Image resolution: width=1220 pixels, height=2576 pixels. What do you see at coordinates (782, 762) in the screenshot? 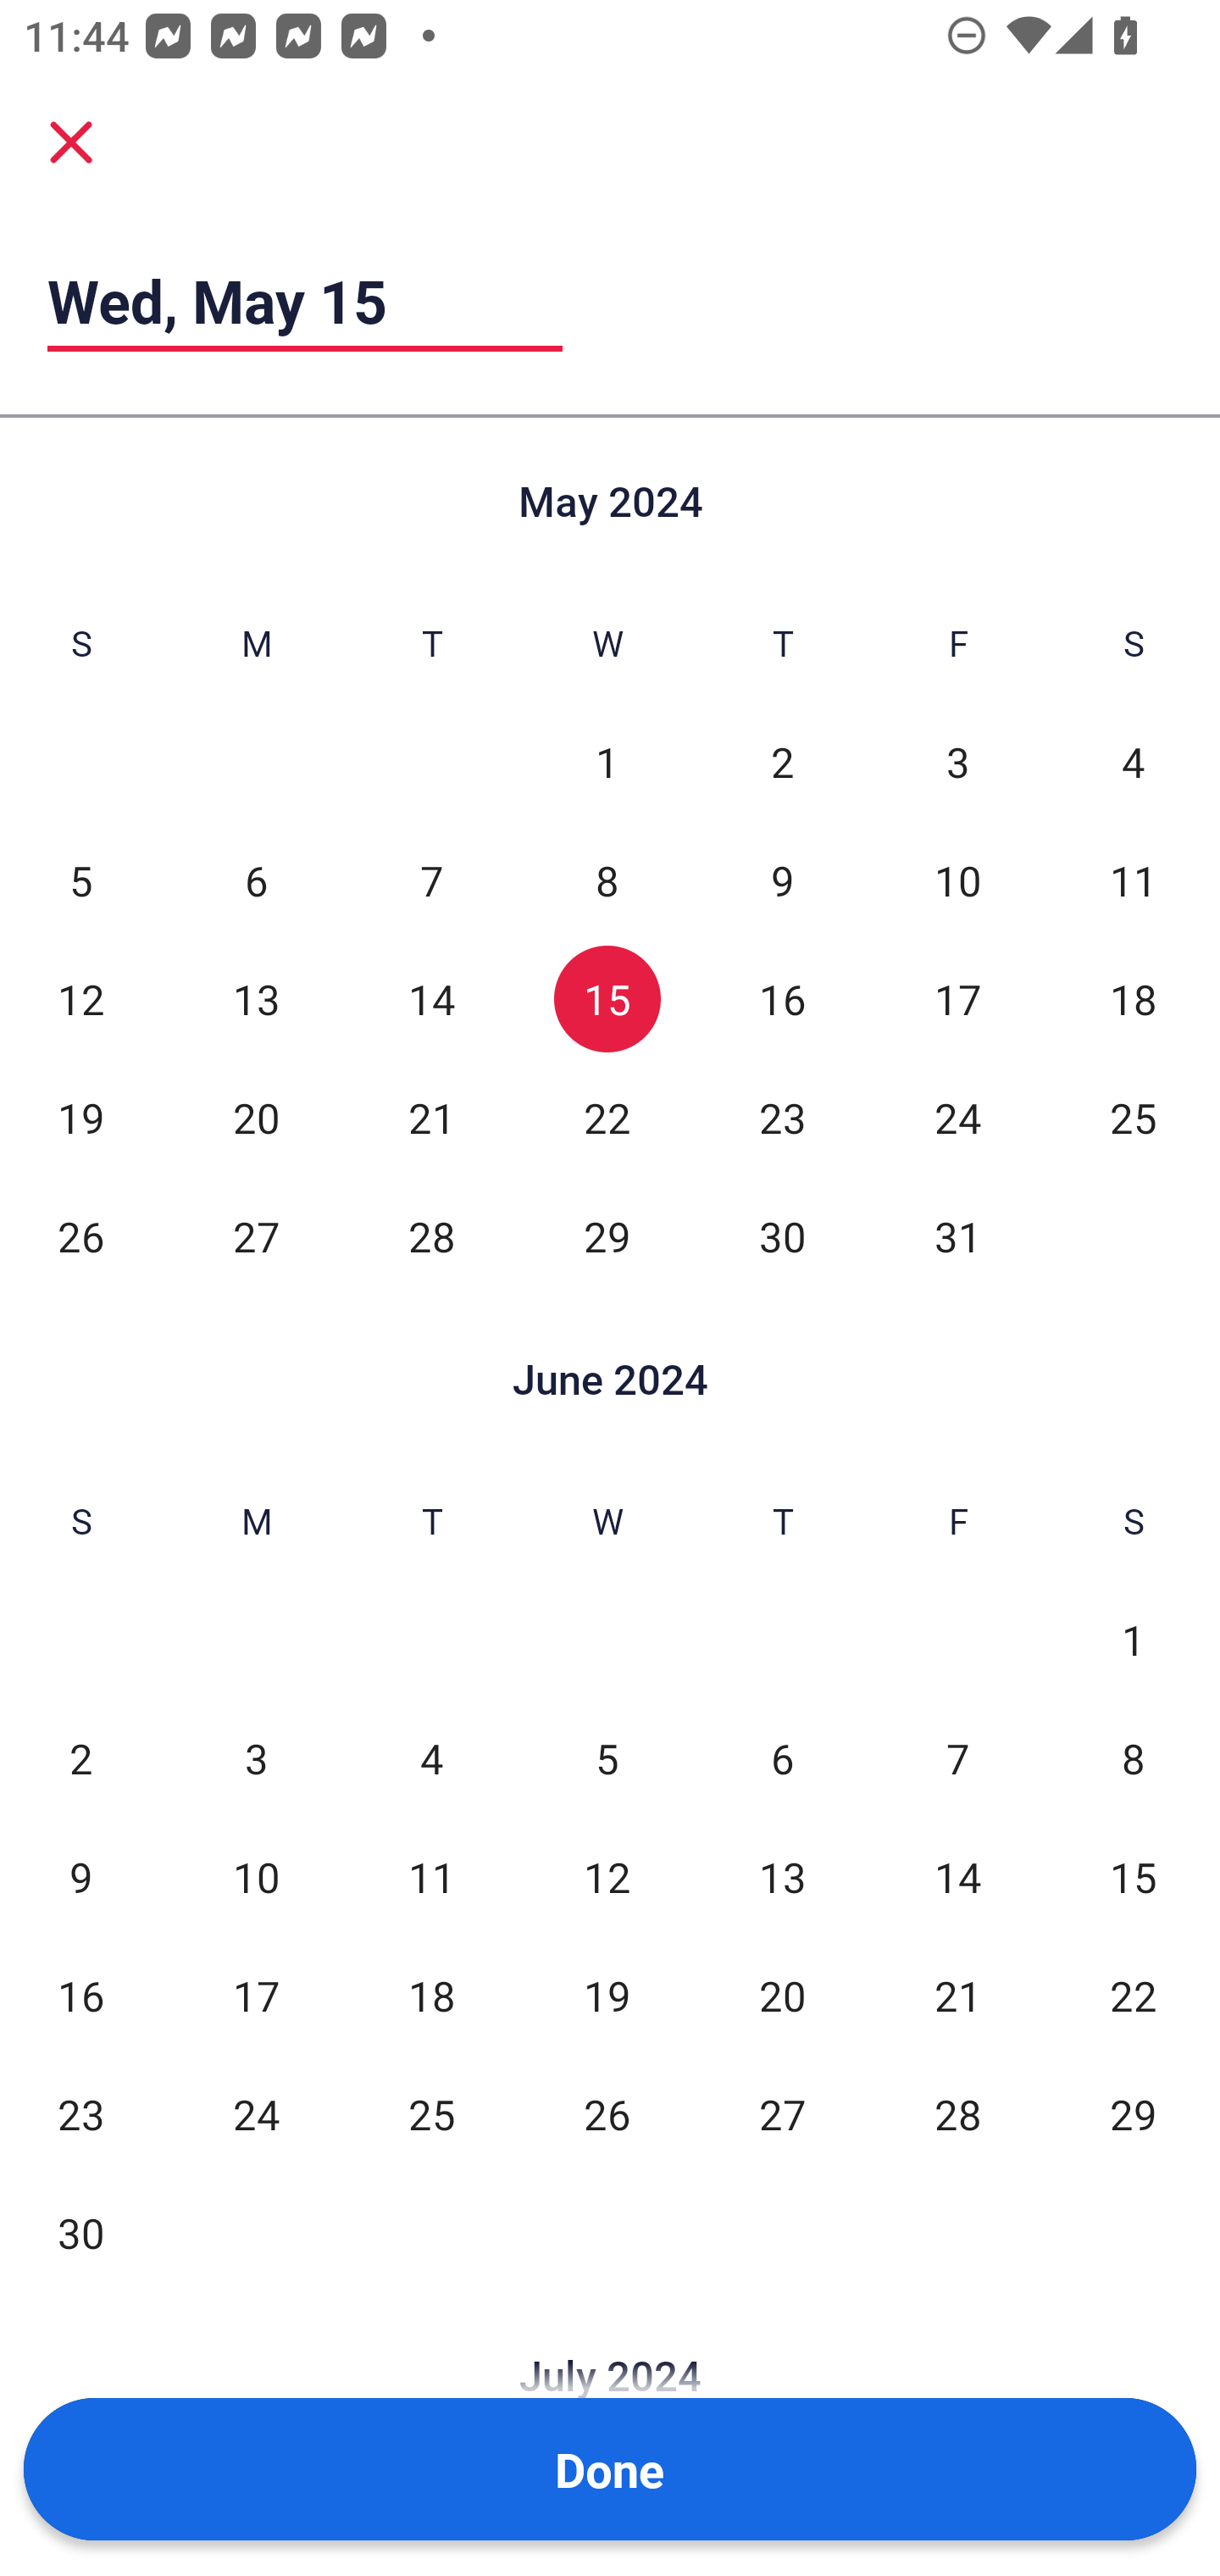
I see `2 Thu, May 2, Not Selected` at bounding box center [782, 762].